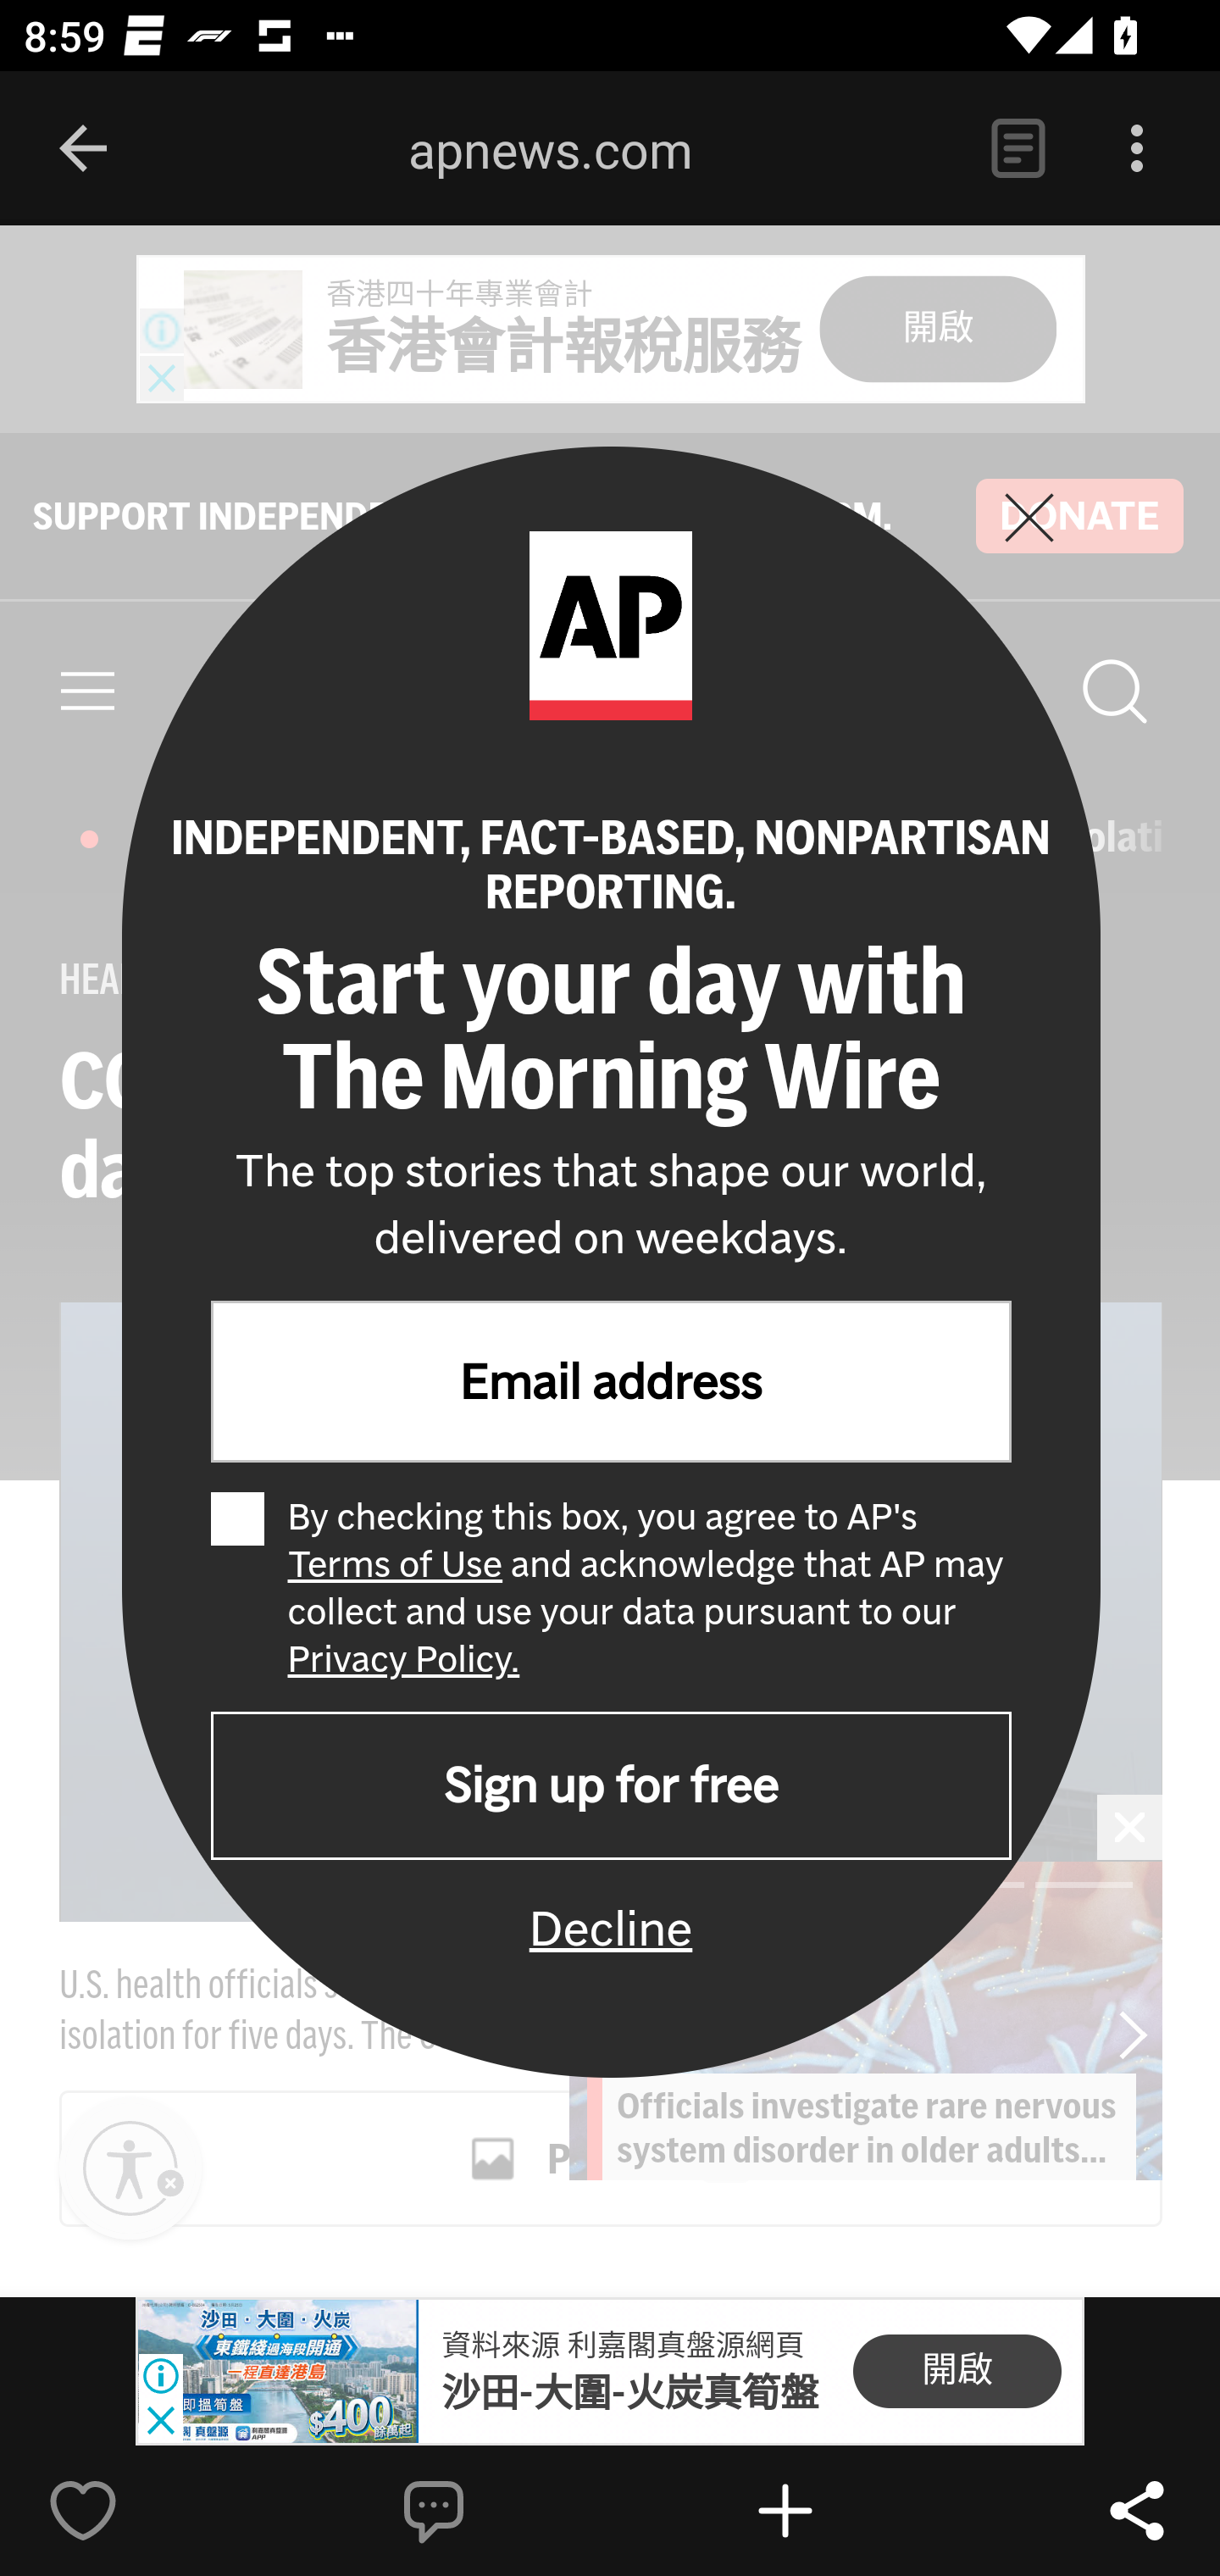 Image resolution: width=1220 pixels, height=2576 pixels. I want to click on Share, so click(1137, 2510).